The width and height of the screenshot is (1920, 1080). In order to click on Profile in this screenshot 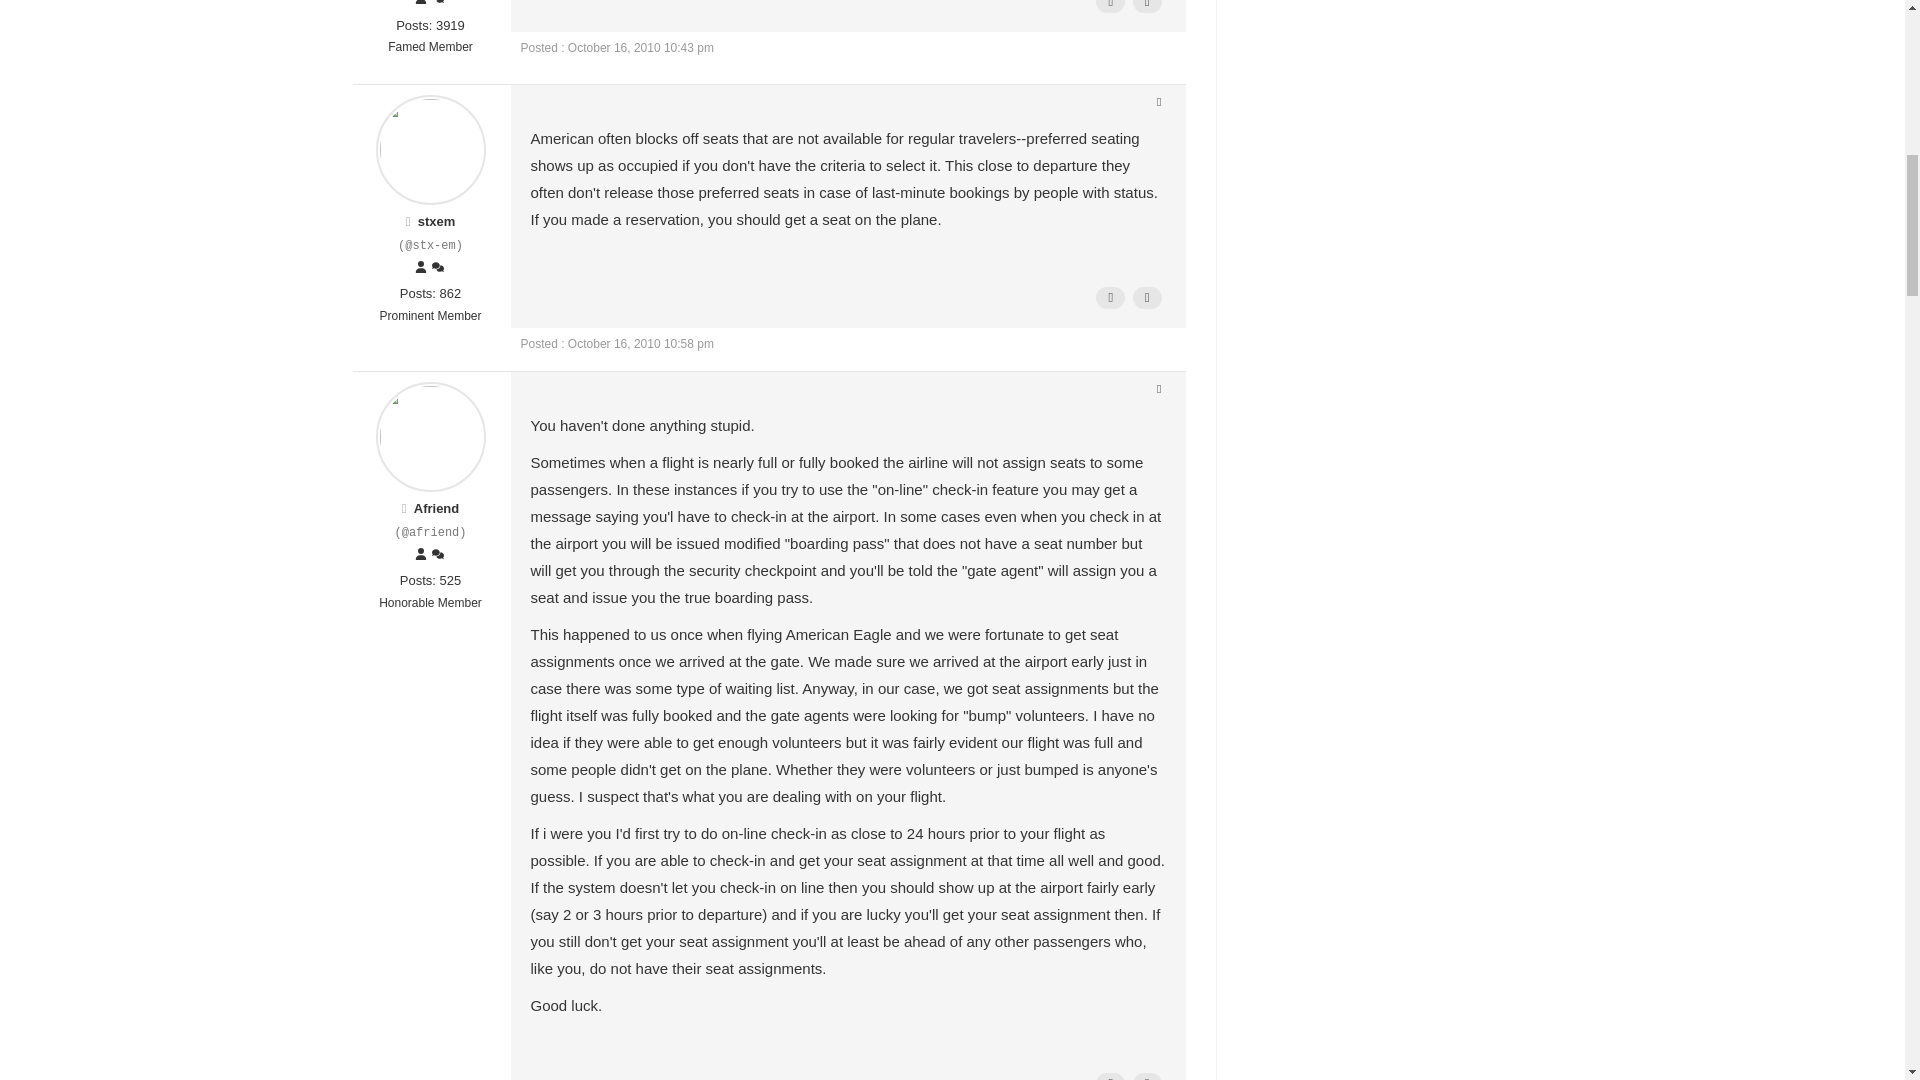, I will do `click(421, 3)`.